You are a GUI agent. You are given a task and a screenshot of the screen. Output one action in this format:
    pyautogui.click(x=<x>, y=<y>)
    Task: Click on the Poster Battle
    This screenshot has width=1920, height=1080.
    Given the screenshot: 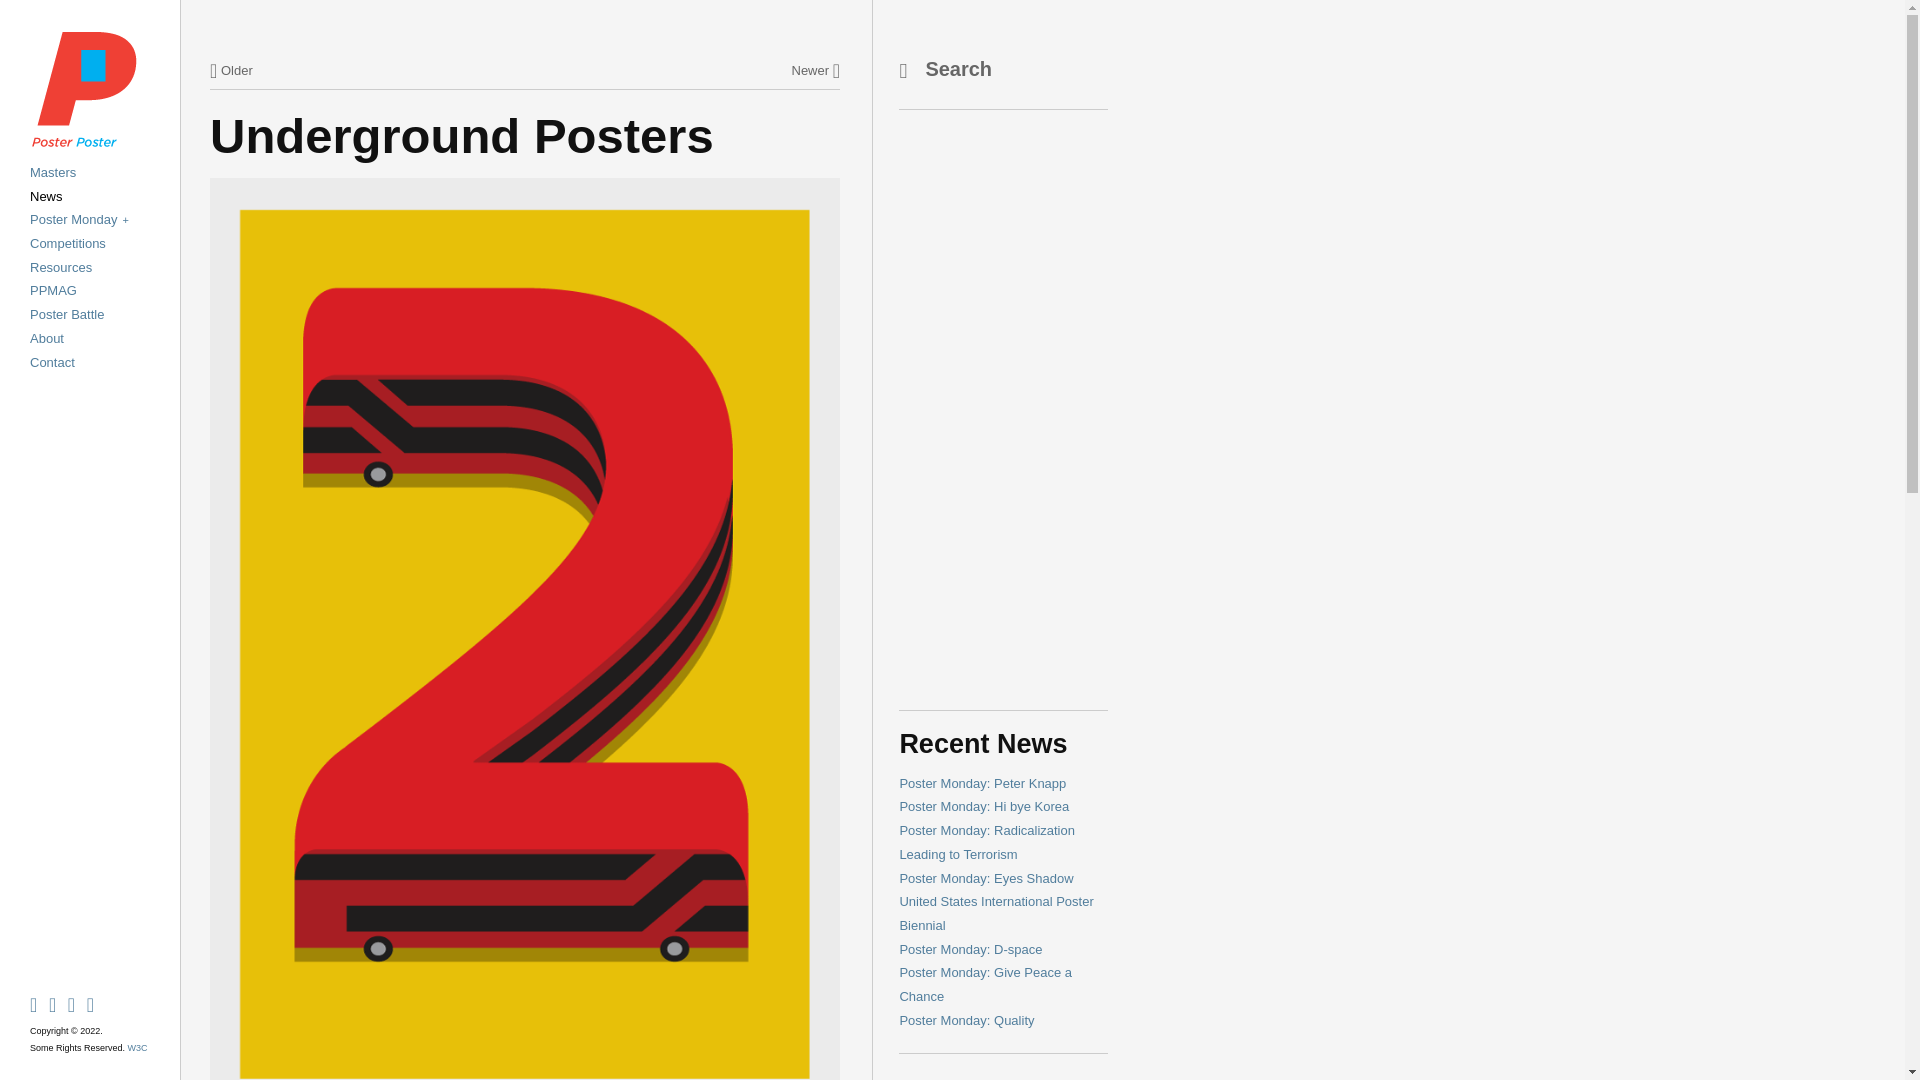 What is the action you would take?
    pyautogui.click(x=66, y=314)
    